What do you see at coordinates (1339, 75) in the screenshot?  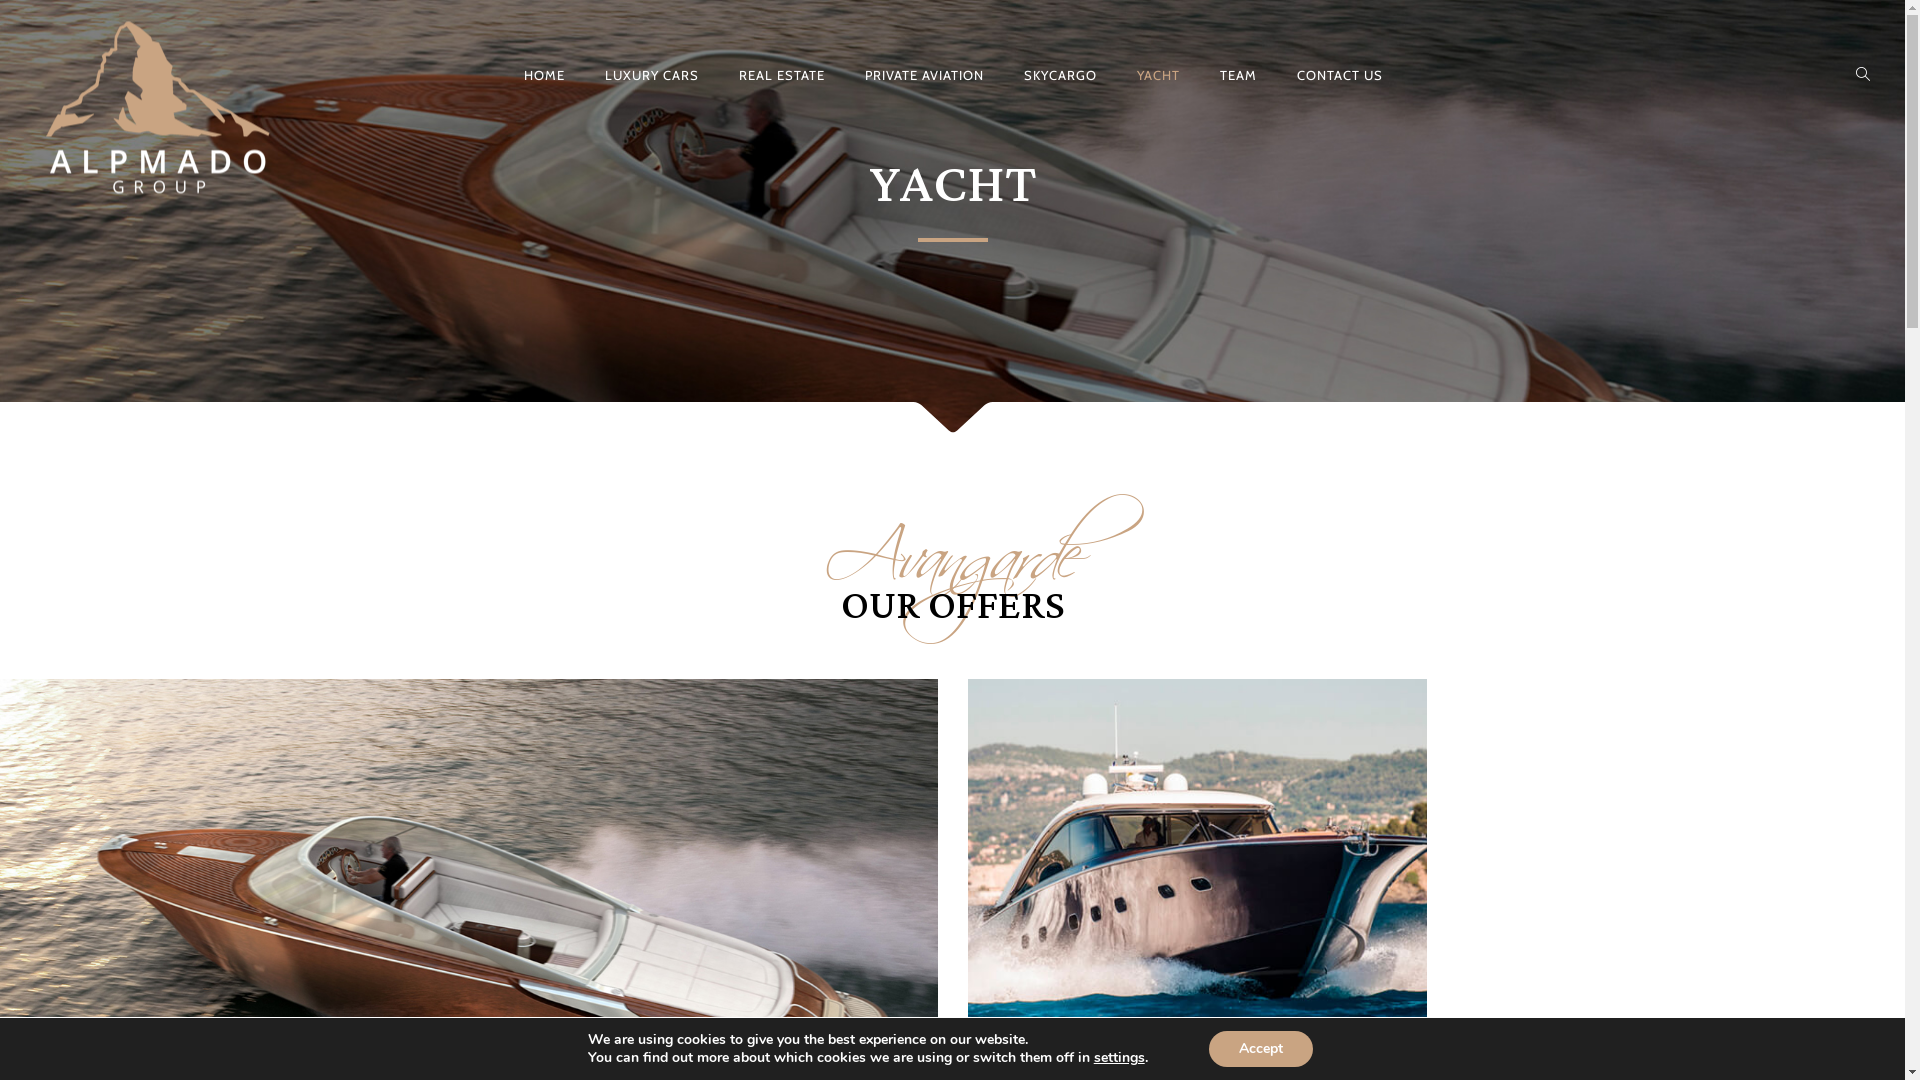 I see `CONTACT US` at bounding box center [1339, 75].